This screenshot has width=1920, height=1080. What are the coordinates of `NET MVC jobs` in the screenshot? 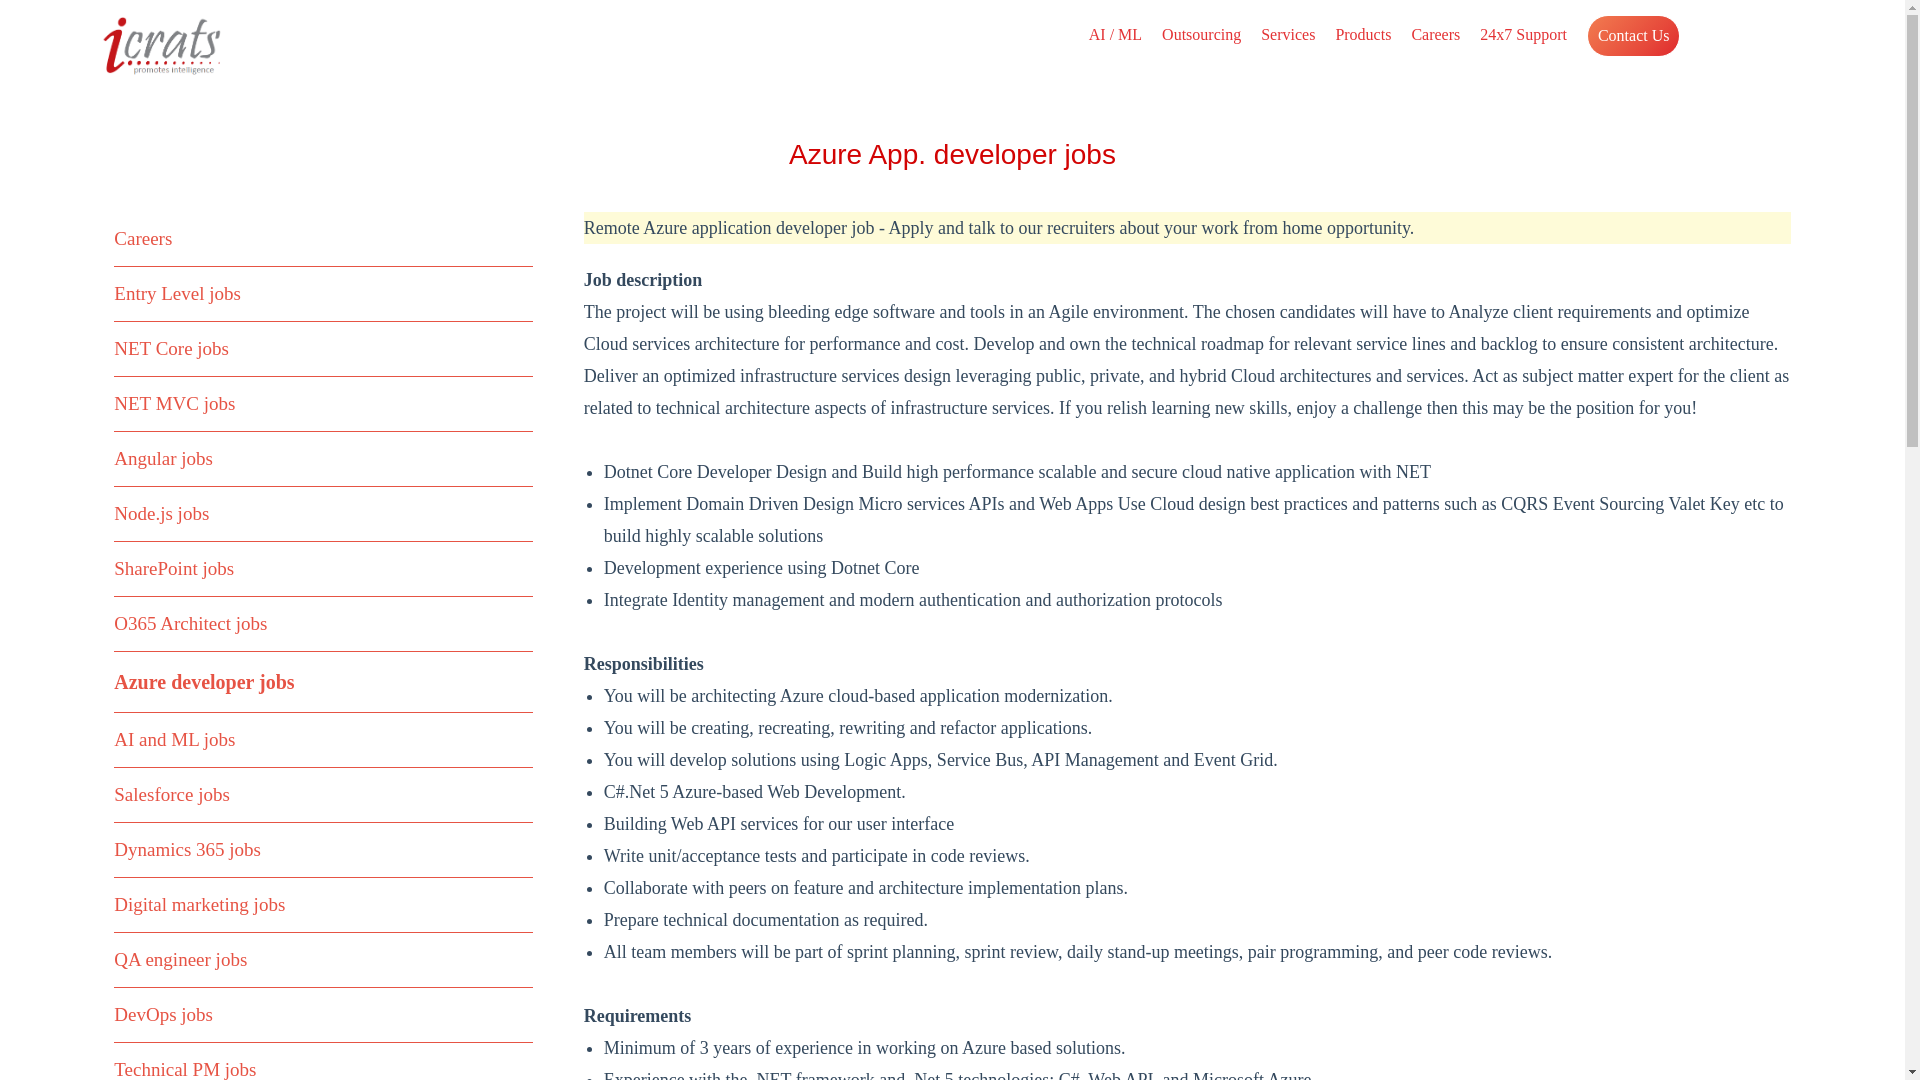 It's located at (174, 403).